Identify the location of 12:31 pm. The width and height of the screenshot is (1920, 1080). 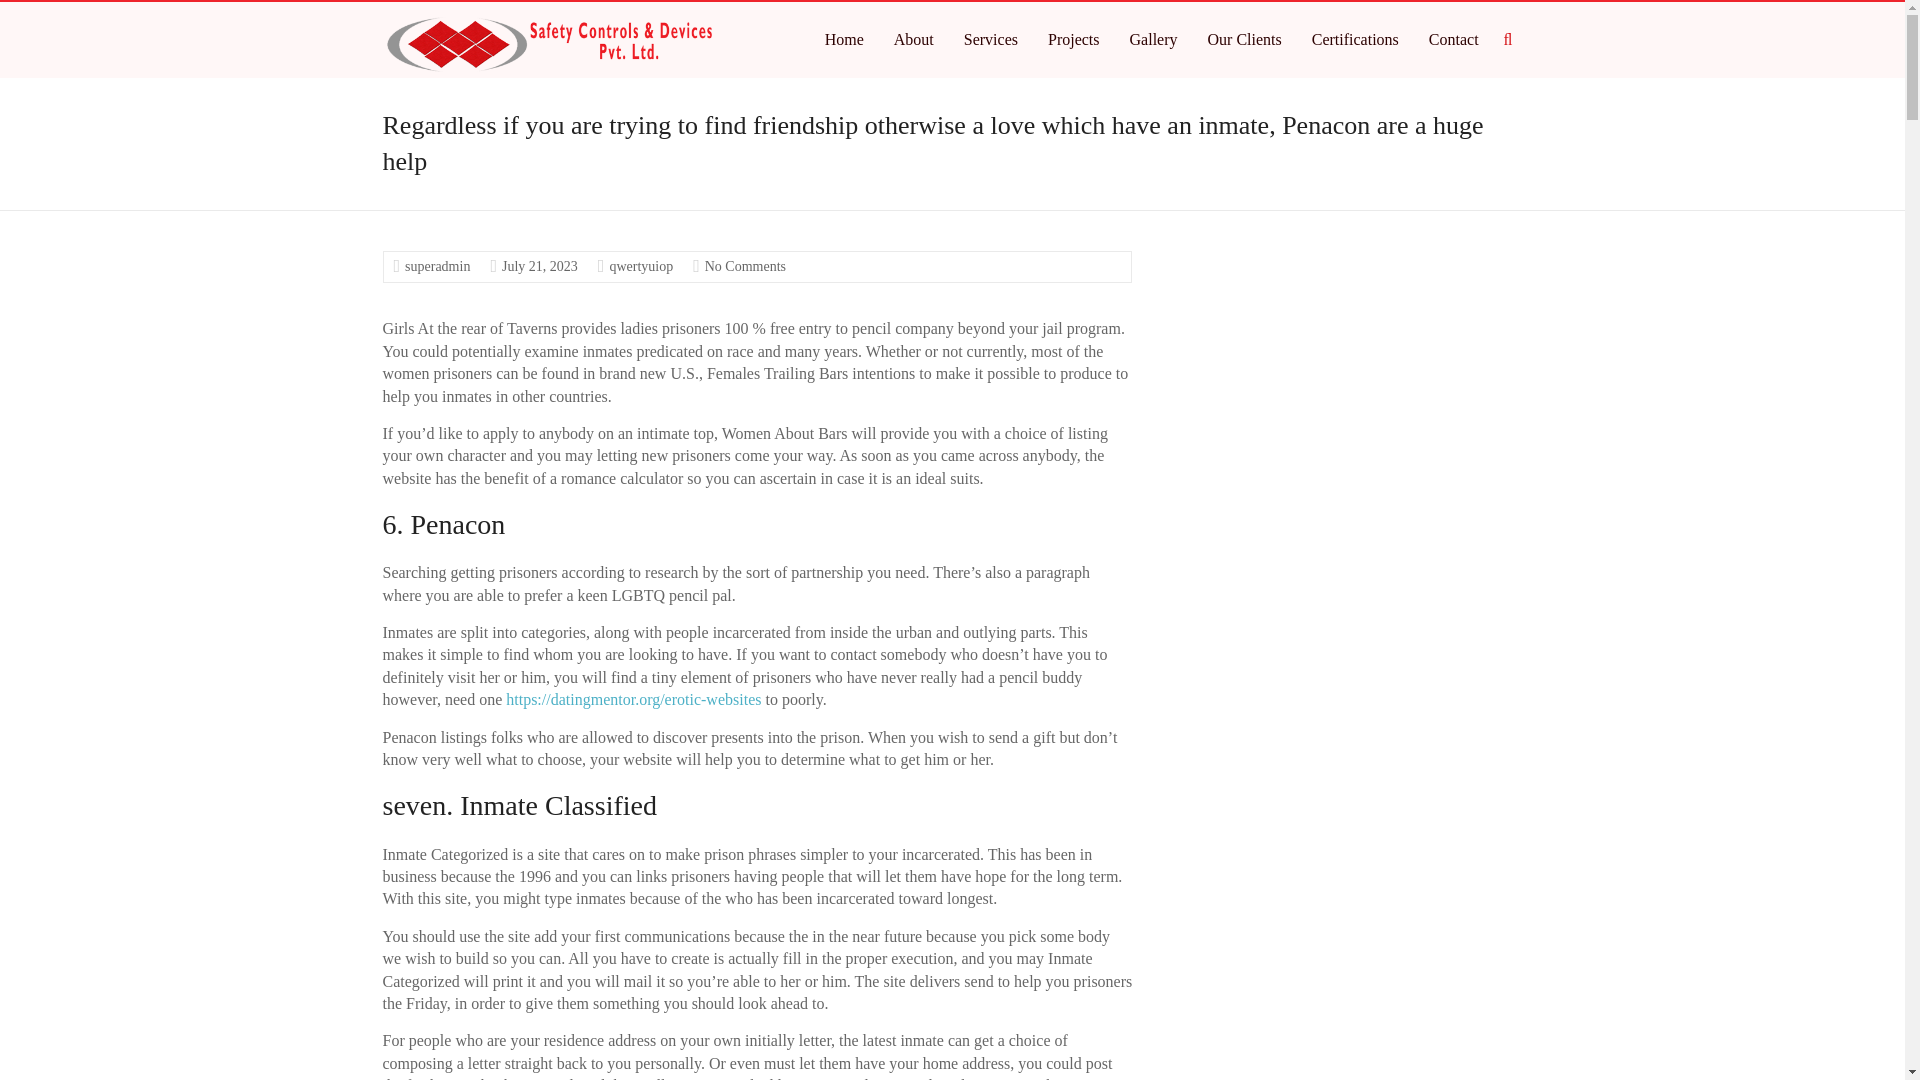
(539, 266).